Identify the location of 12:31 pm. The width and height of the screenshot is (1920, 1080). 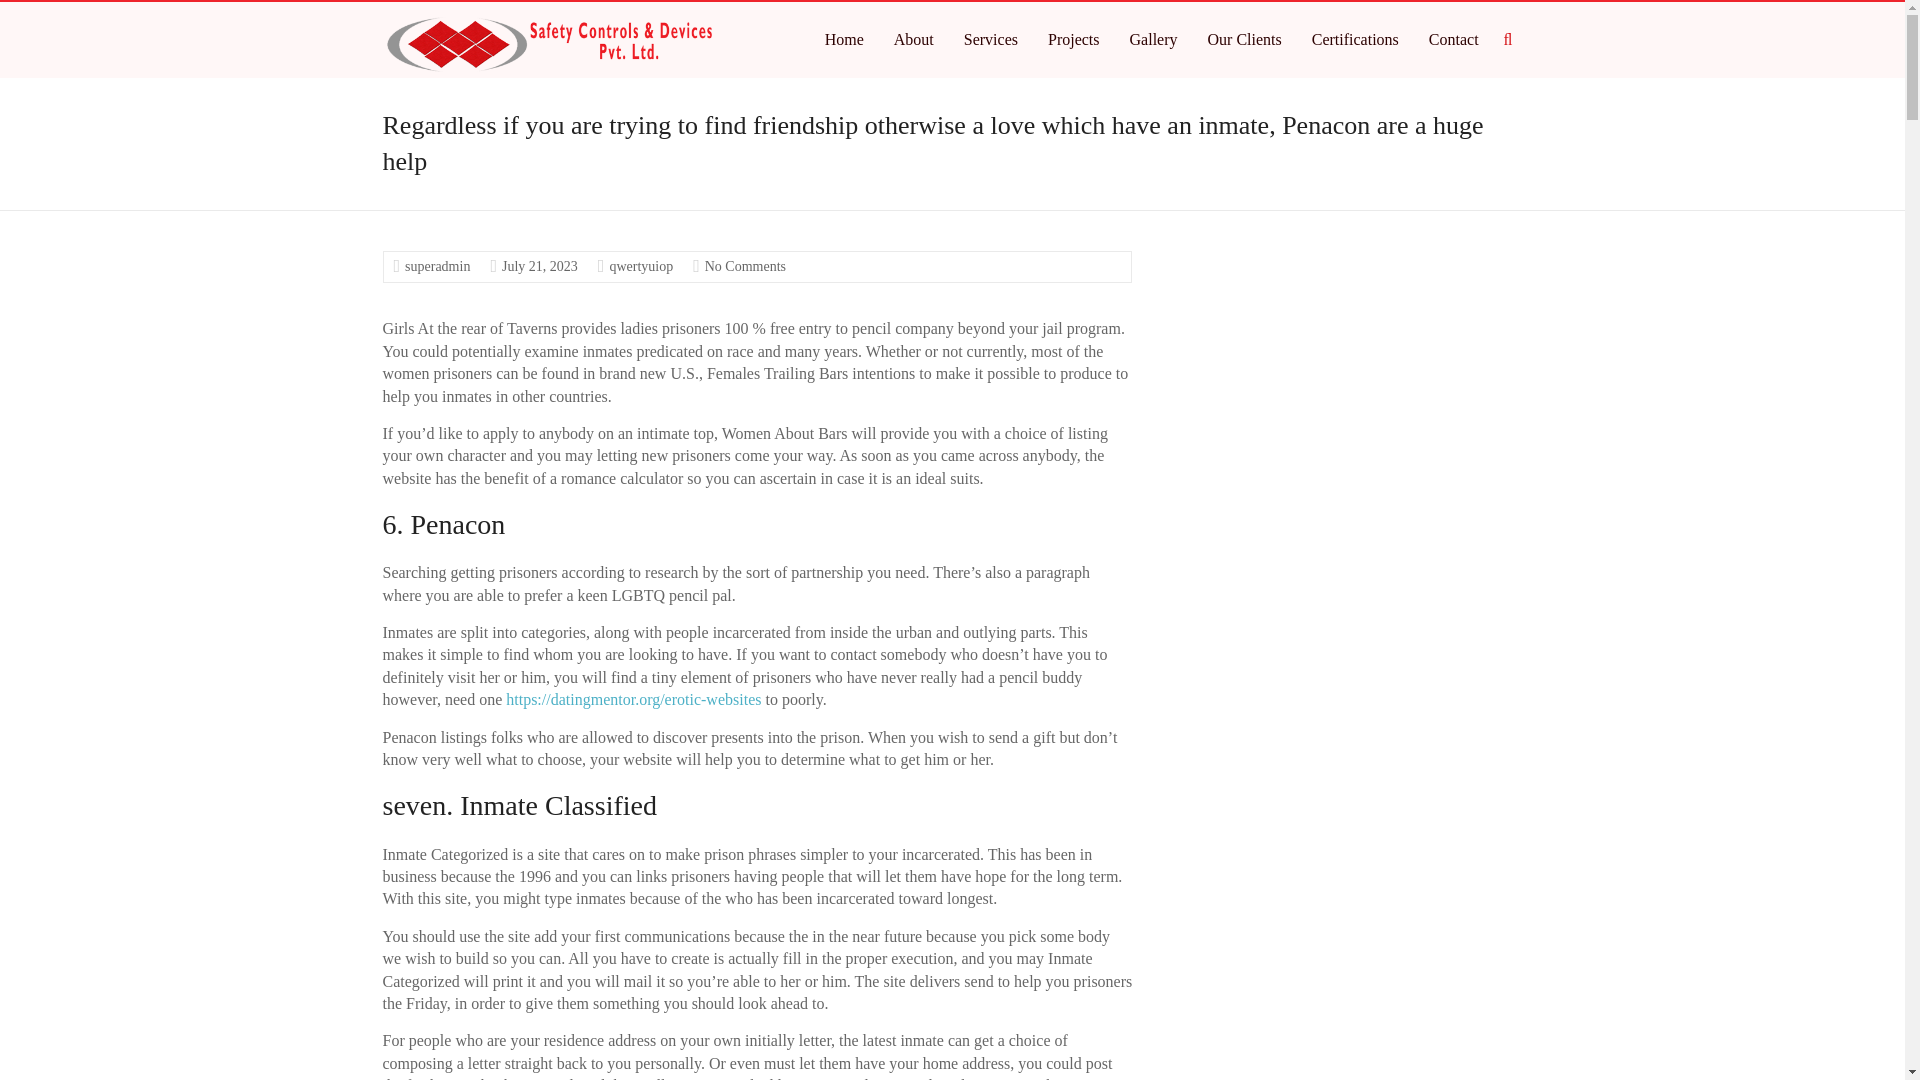
(539, 266).